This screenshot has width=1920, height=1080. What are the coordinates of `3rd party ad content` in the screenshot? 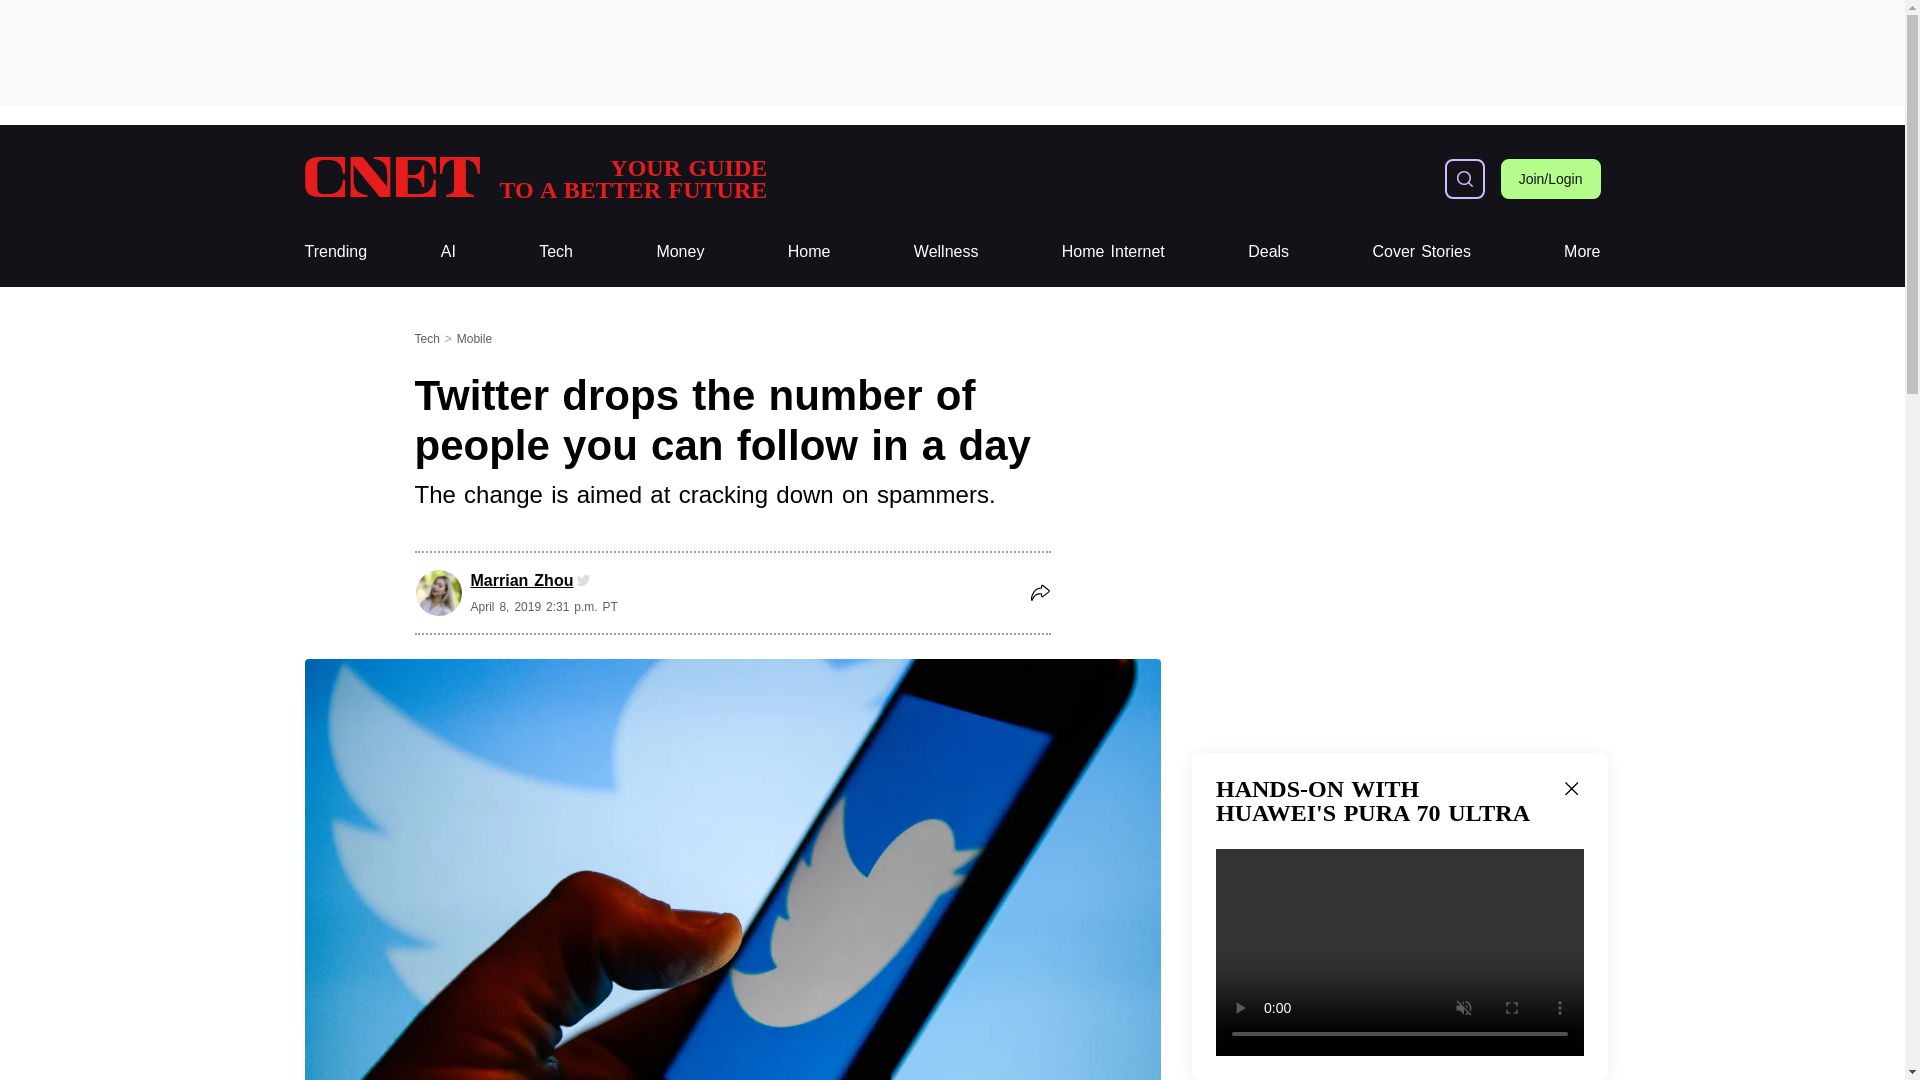 It's located at (951, 52).